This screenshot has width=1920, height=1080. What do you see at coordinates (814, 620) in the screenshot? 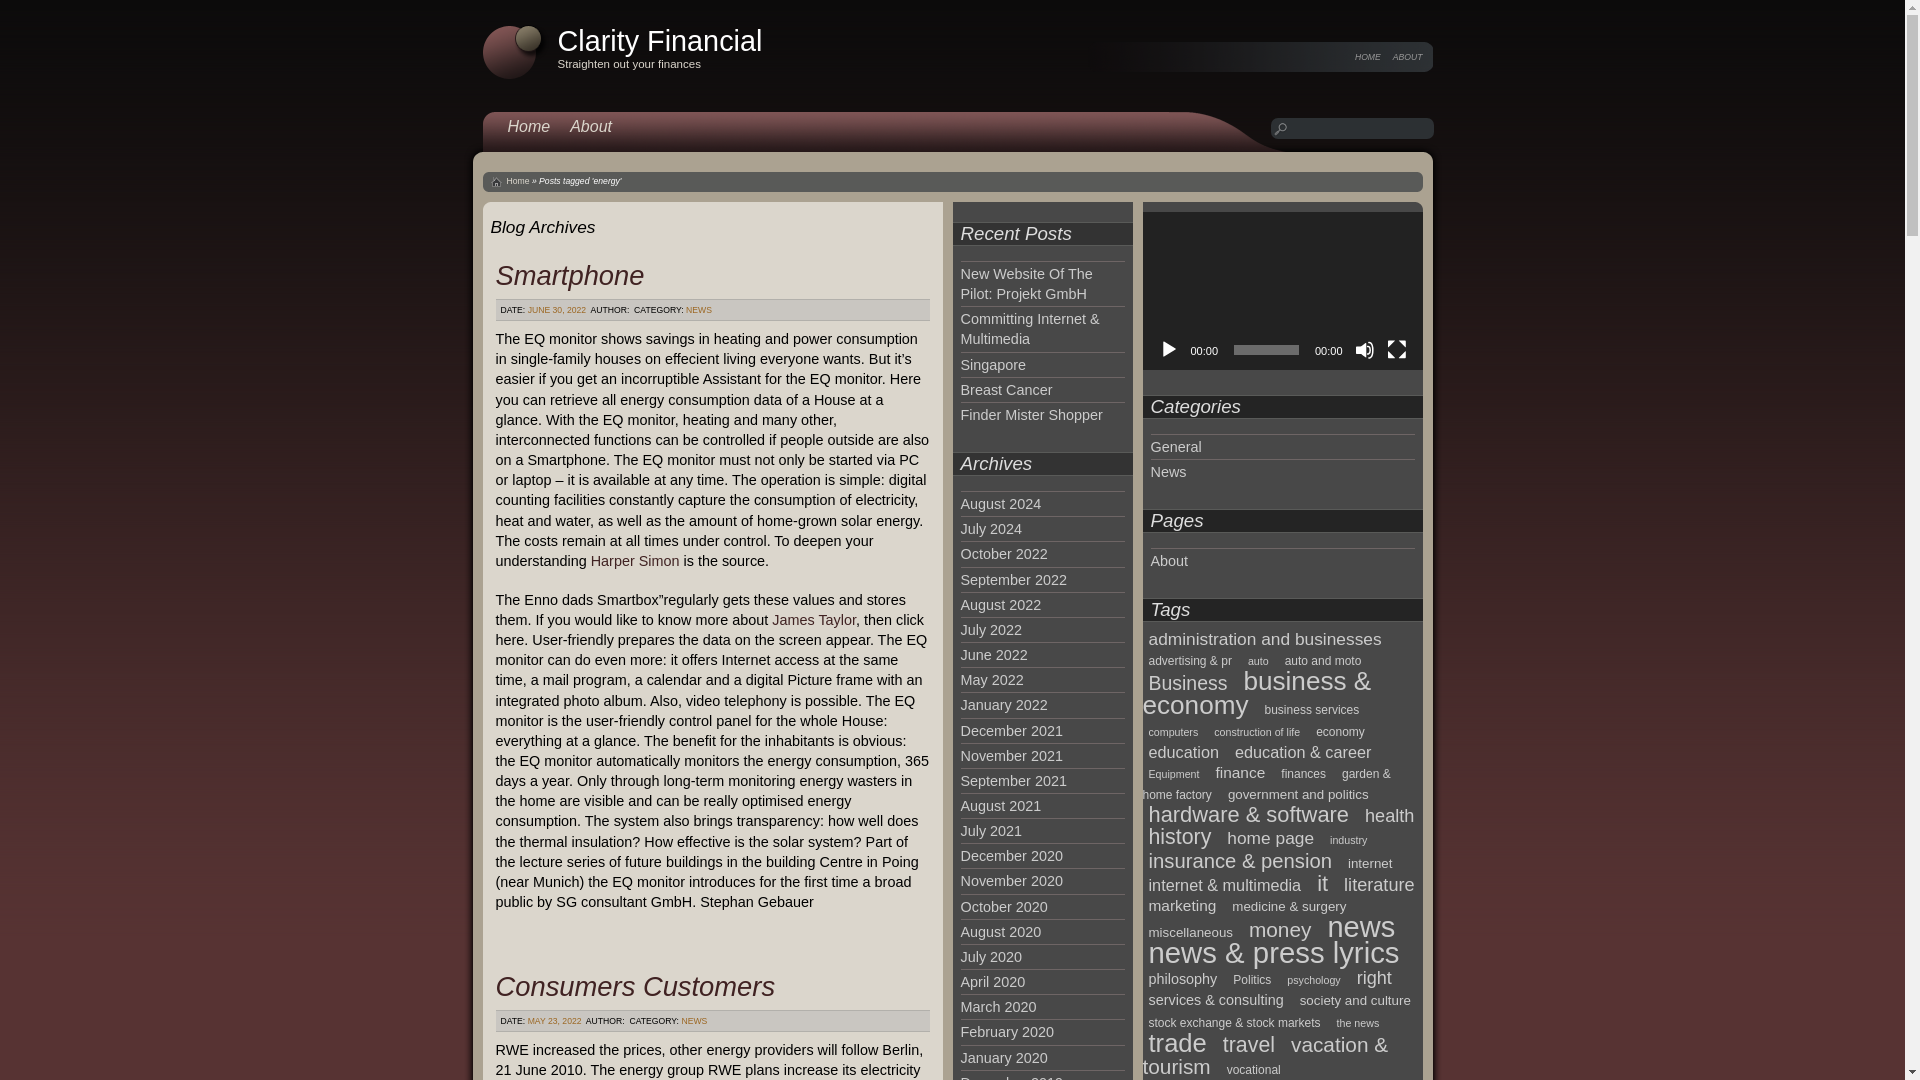
I see `James Taylor` at bounding box center [814, 620].